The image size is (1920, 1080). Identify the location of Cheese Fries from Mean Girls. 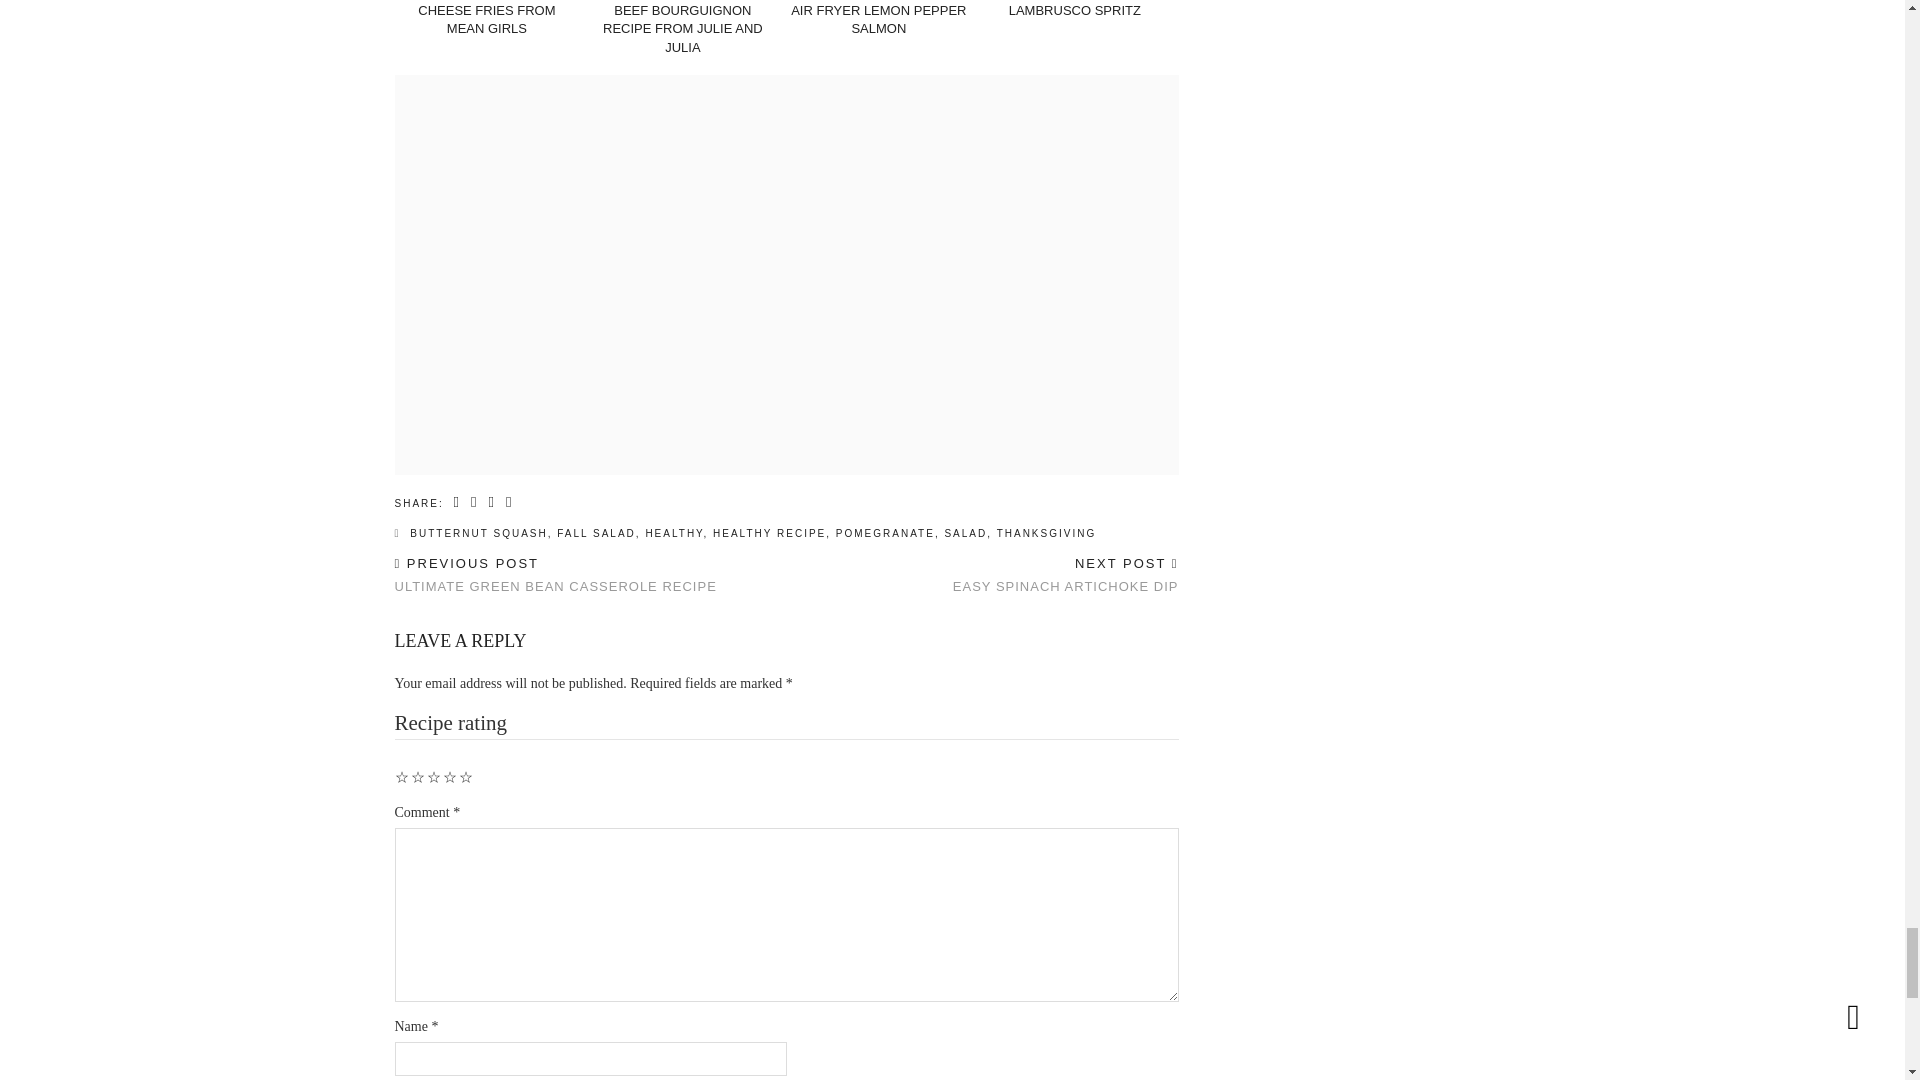
(486, 19).